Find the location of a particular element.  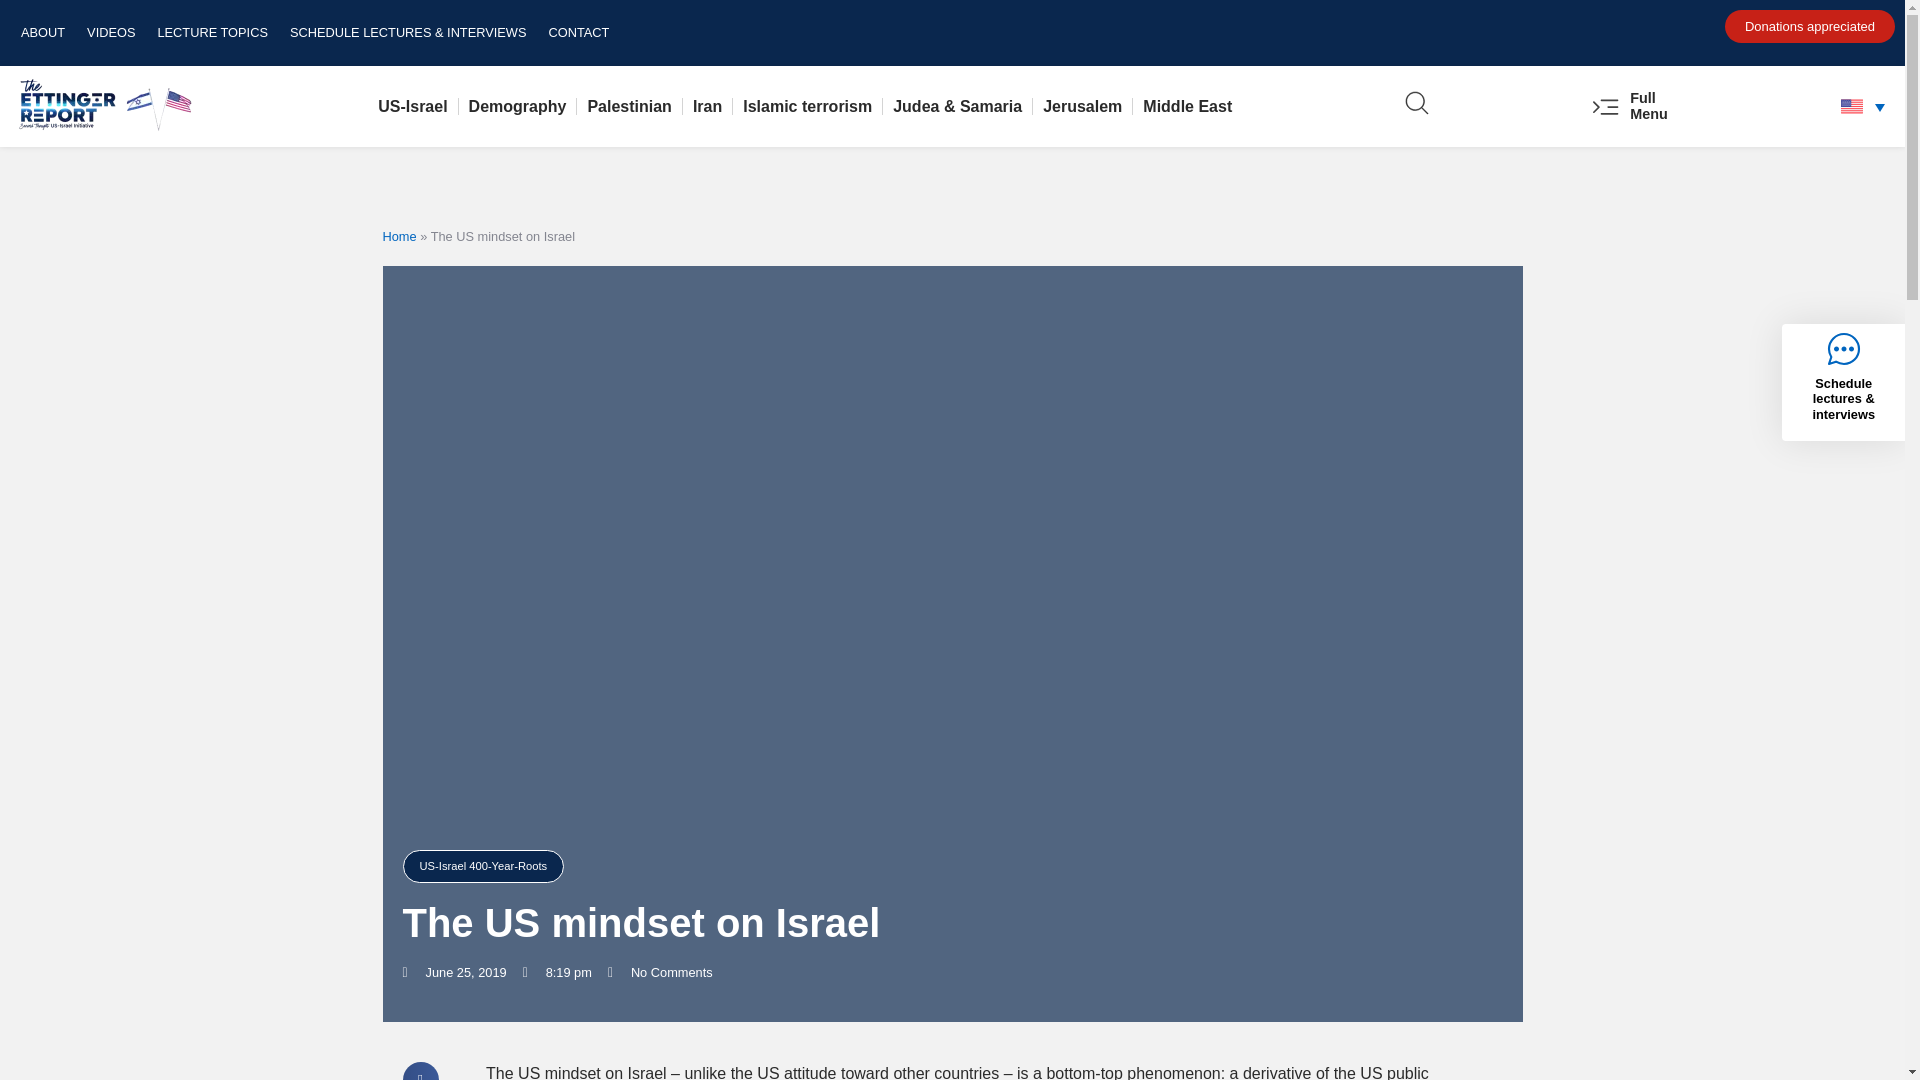

Palestinian is located at coordinates (629, 106).